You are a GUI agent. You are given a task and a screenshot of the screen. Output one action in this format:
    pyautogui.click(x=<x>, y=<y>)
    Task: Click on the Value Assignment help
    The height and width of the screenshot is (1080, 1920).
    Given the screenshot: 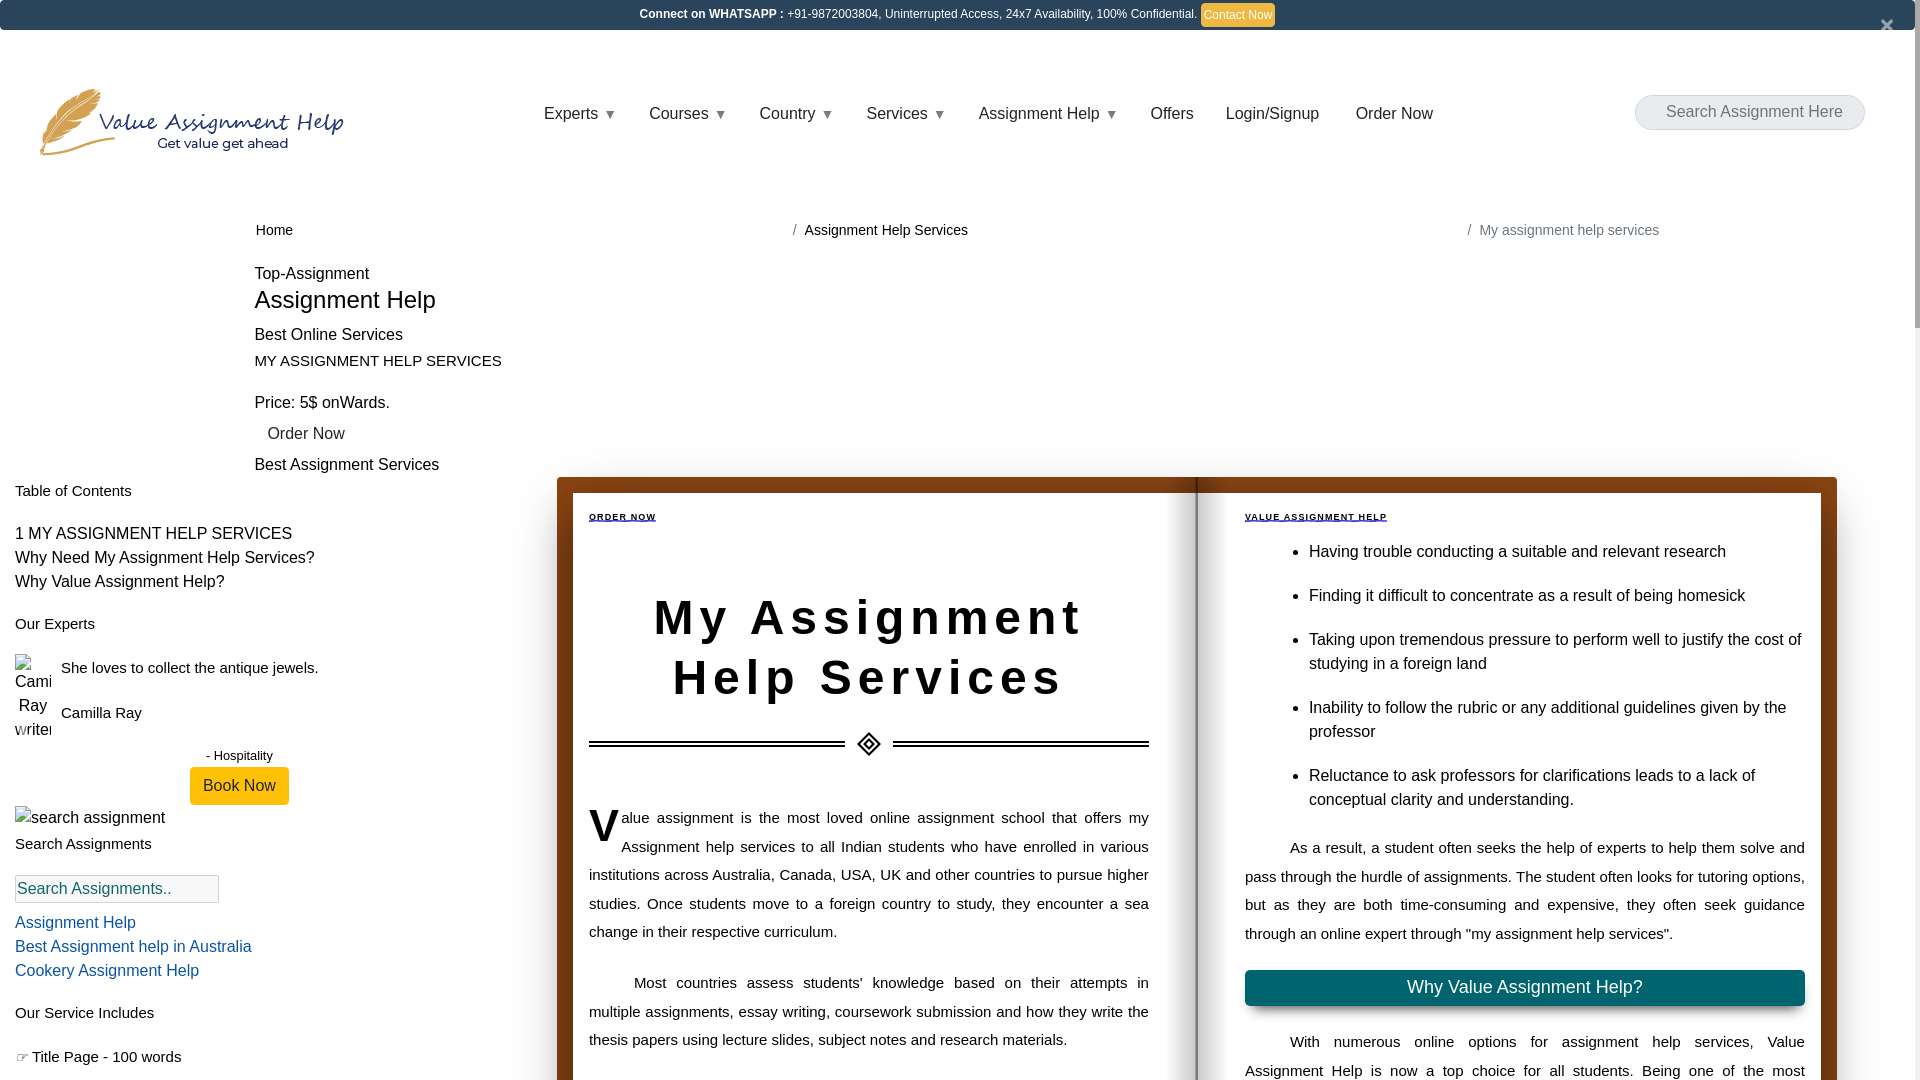 What is the action you would take?
    pyautogui.click(x=196, y=121)
    